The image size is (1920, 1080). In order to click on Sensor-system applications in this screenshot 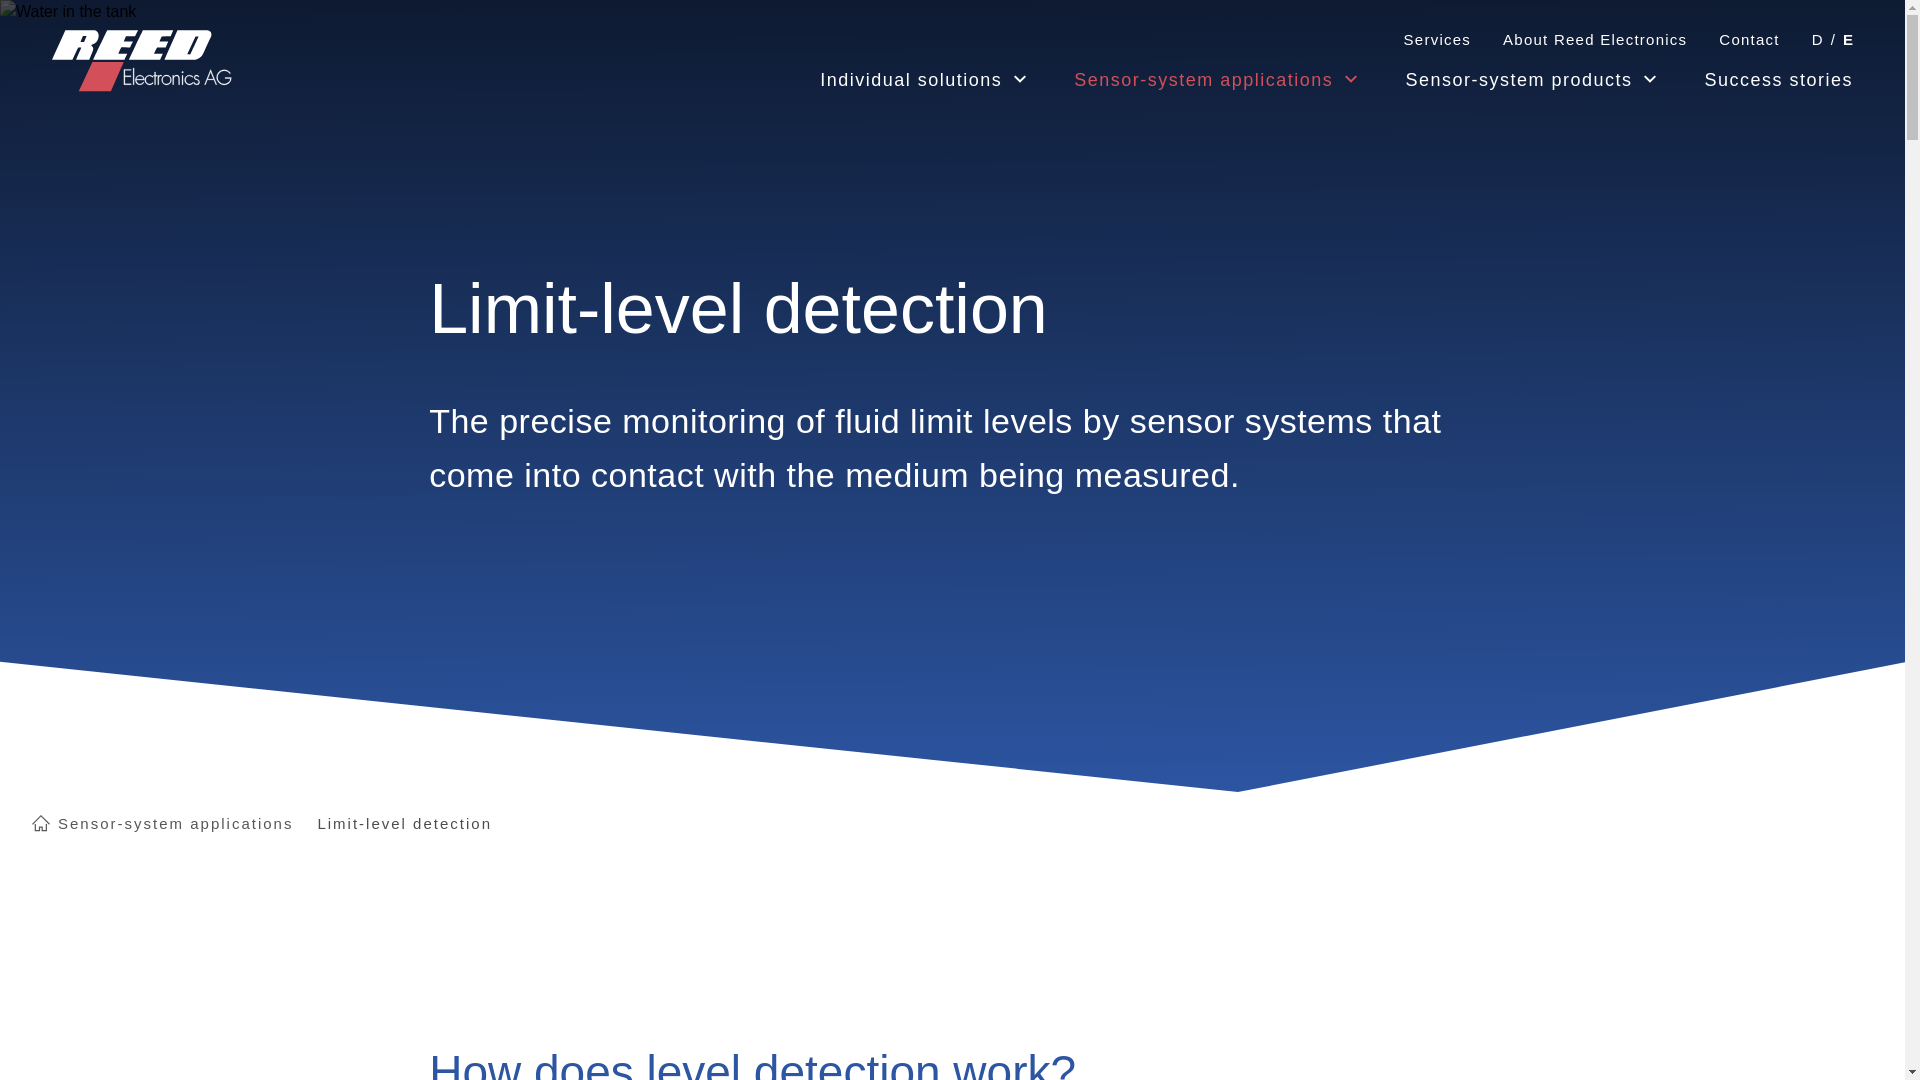, I will do `click(1202, 80)`.